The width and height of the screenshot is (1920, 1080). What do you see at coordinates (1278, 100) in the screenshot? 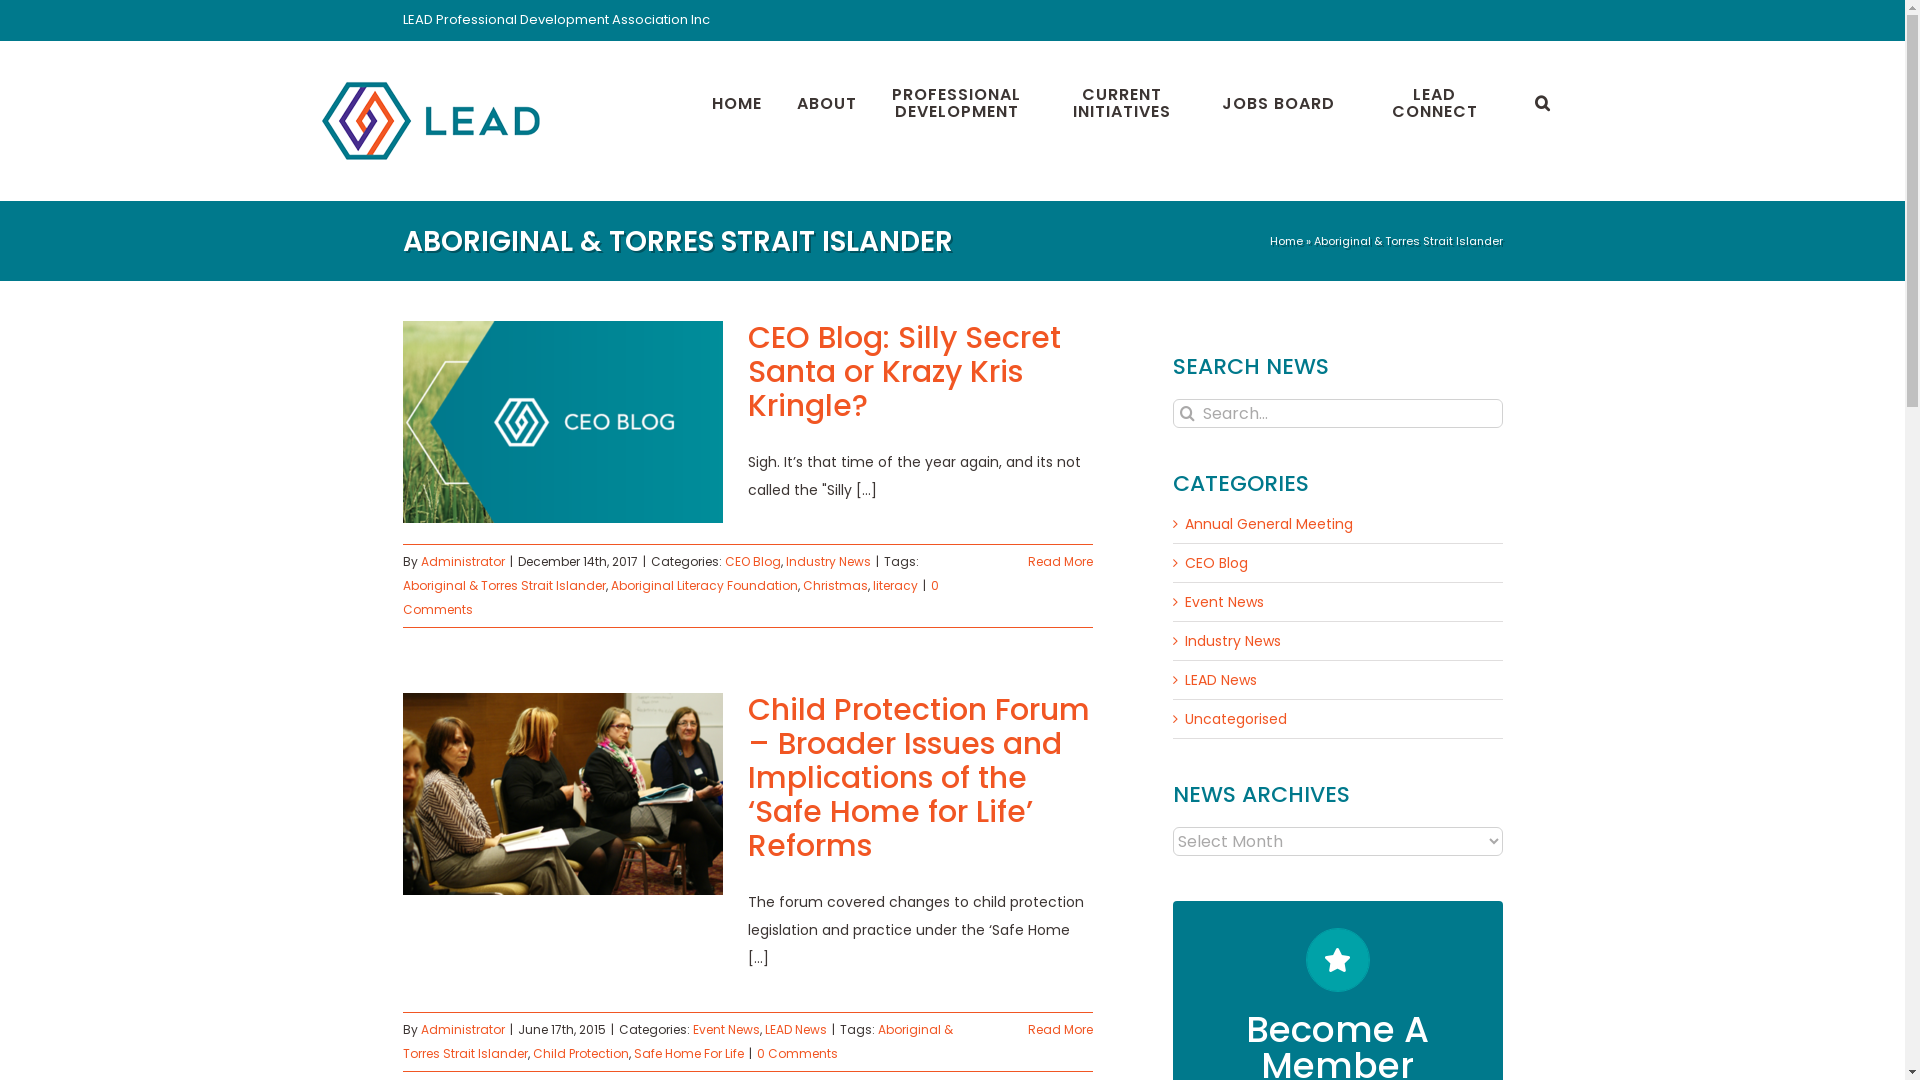
I see `JOBS BOARD` at bounding box center [1278, 100].